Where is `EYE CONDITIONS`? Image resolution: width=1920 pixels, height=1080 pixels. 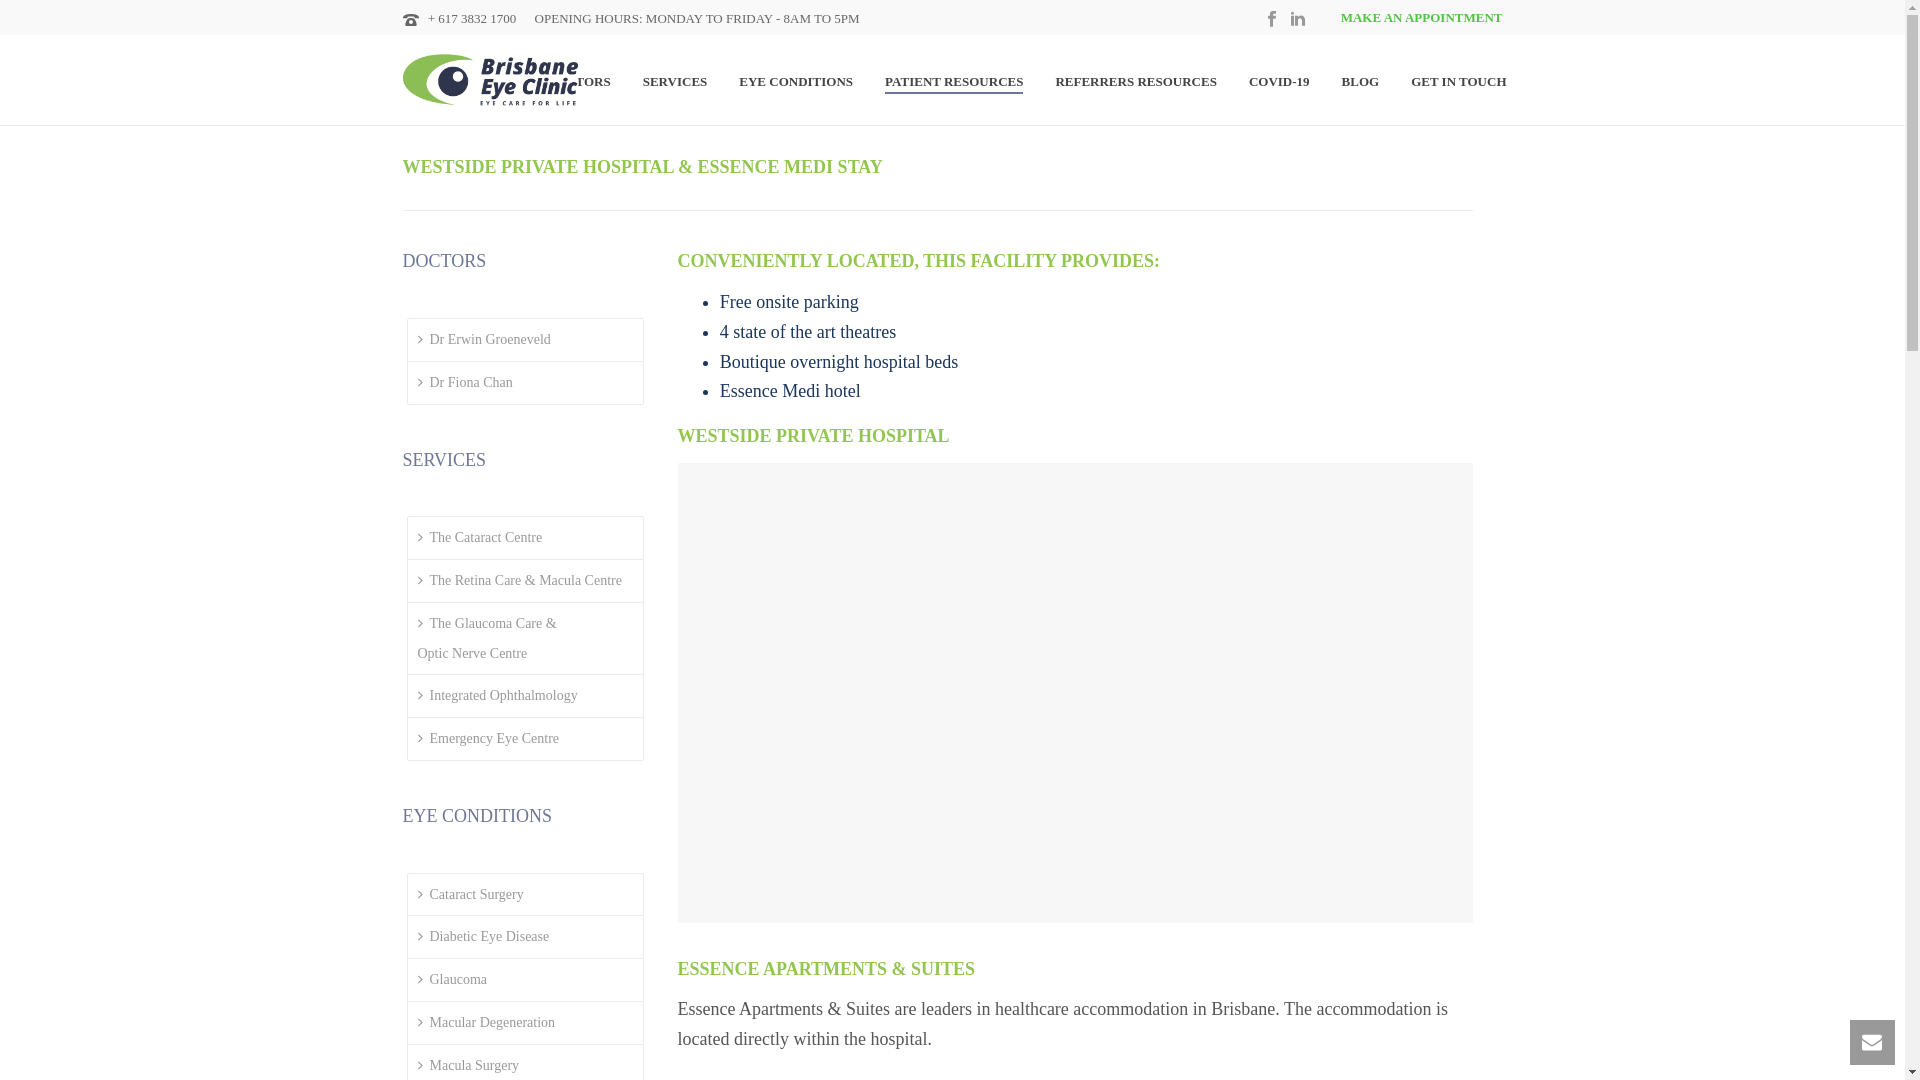 EYE CONDITIONS is located at coordinates (796, 82).